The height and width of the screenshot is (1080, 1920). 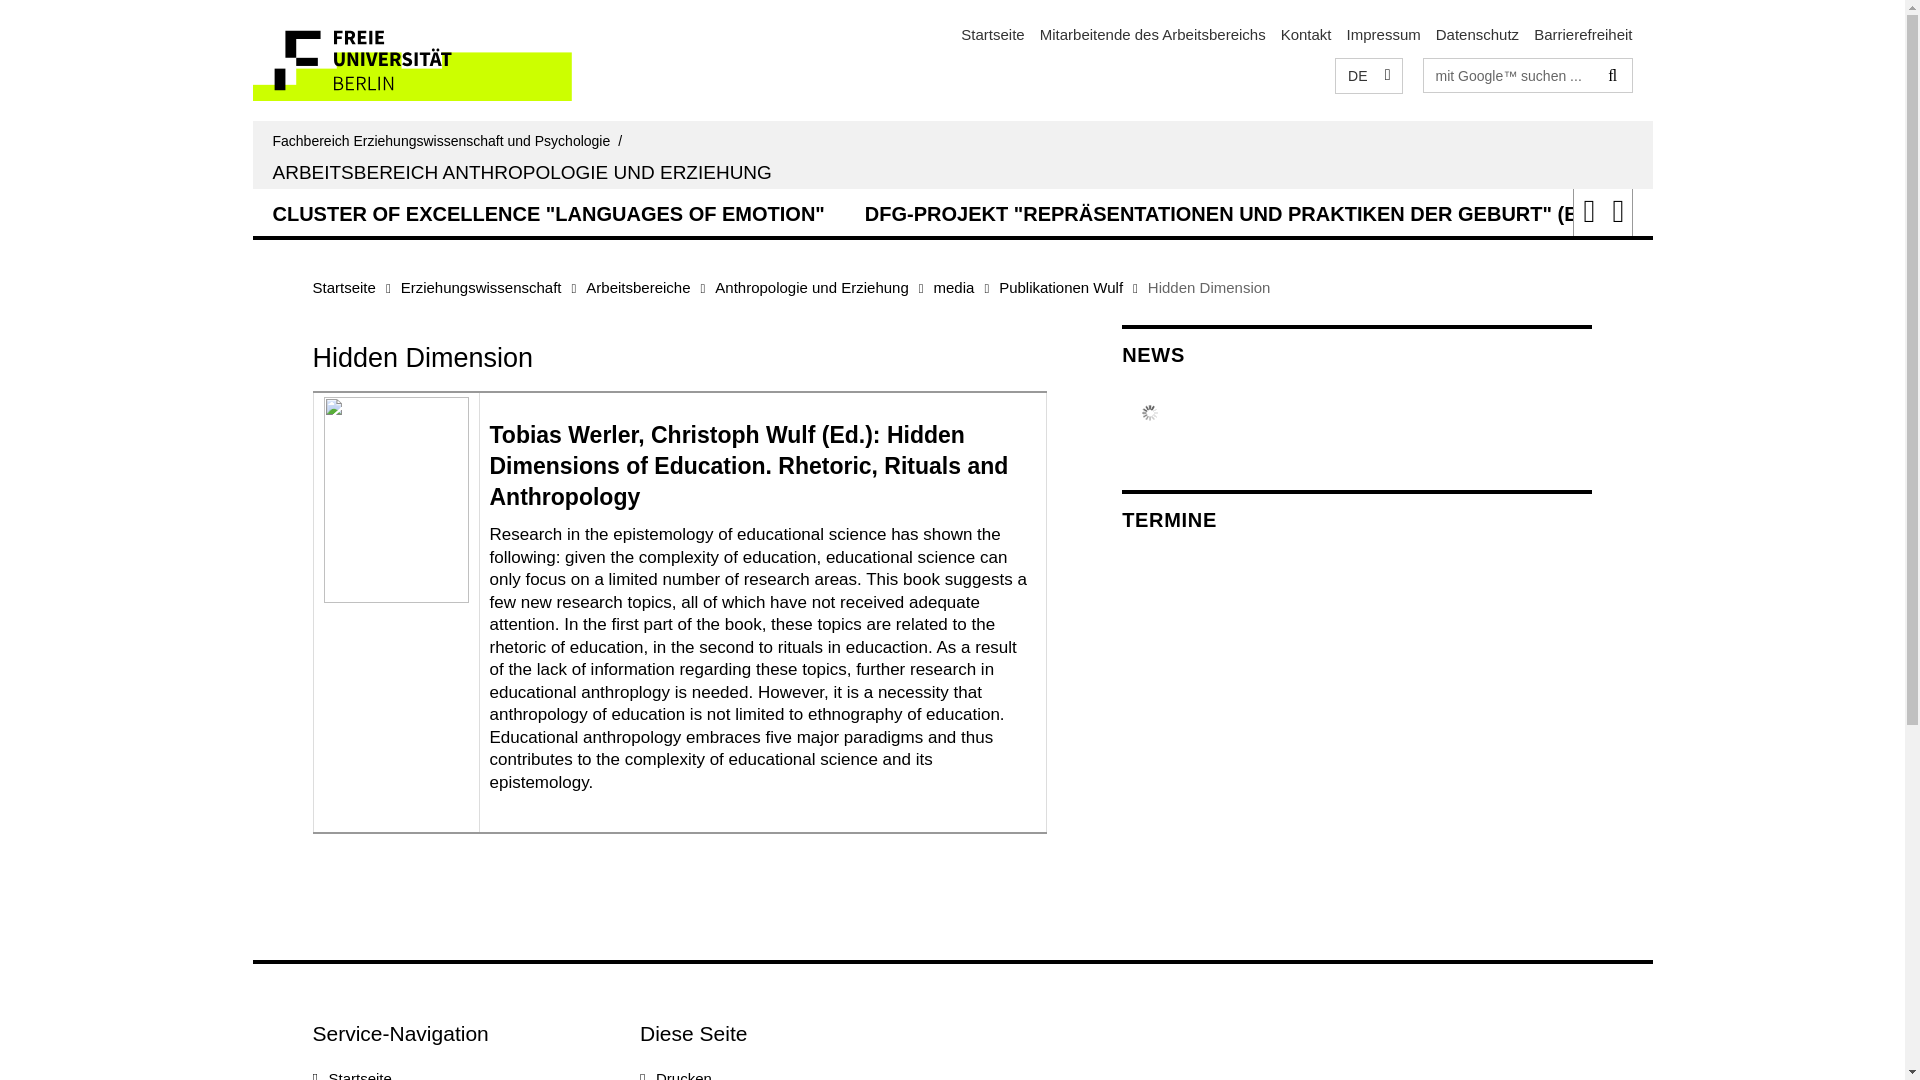 What do you see at coordinates (1510, 74) in the screenshot?
I see `Suchbegriff bitte hier eingeben` at bounding box center [1510, 74].